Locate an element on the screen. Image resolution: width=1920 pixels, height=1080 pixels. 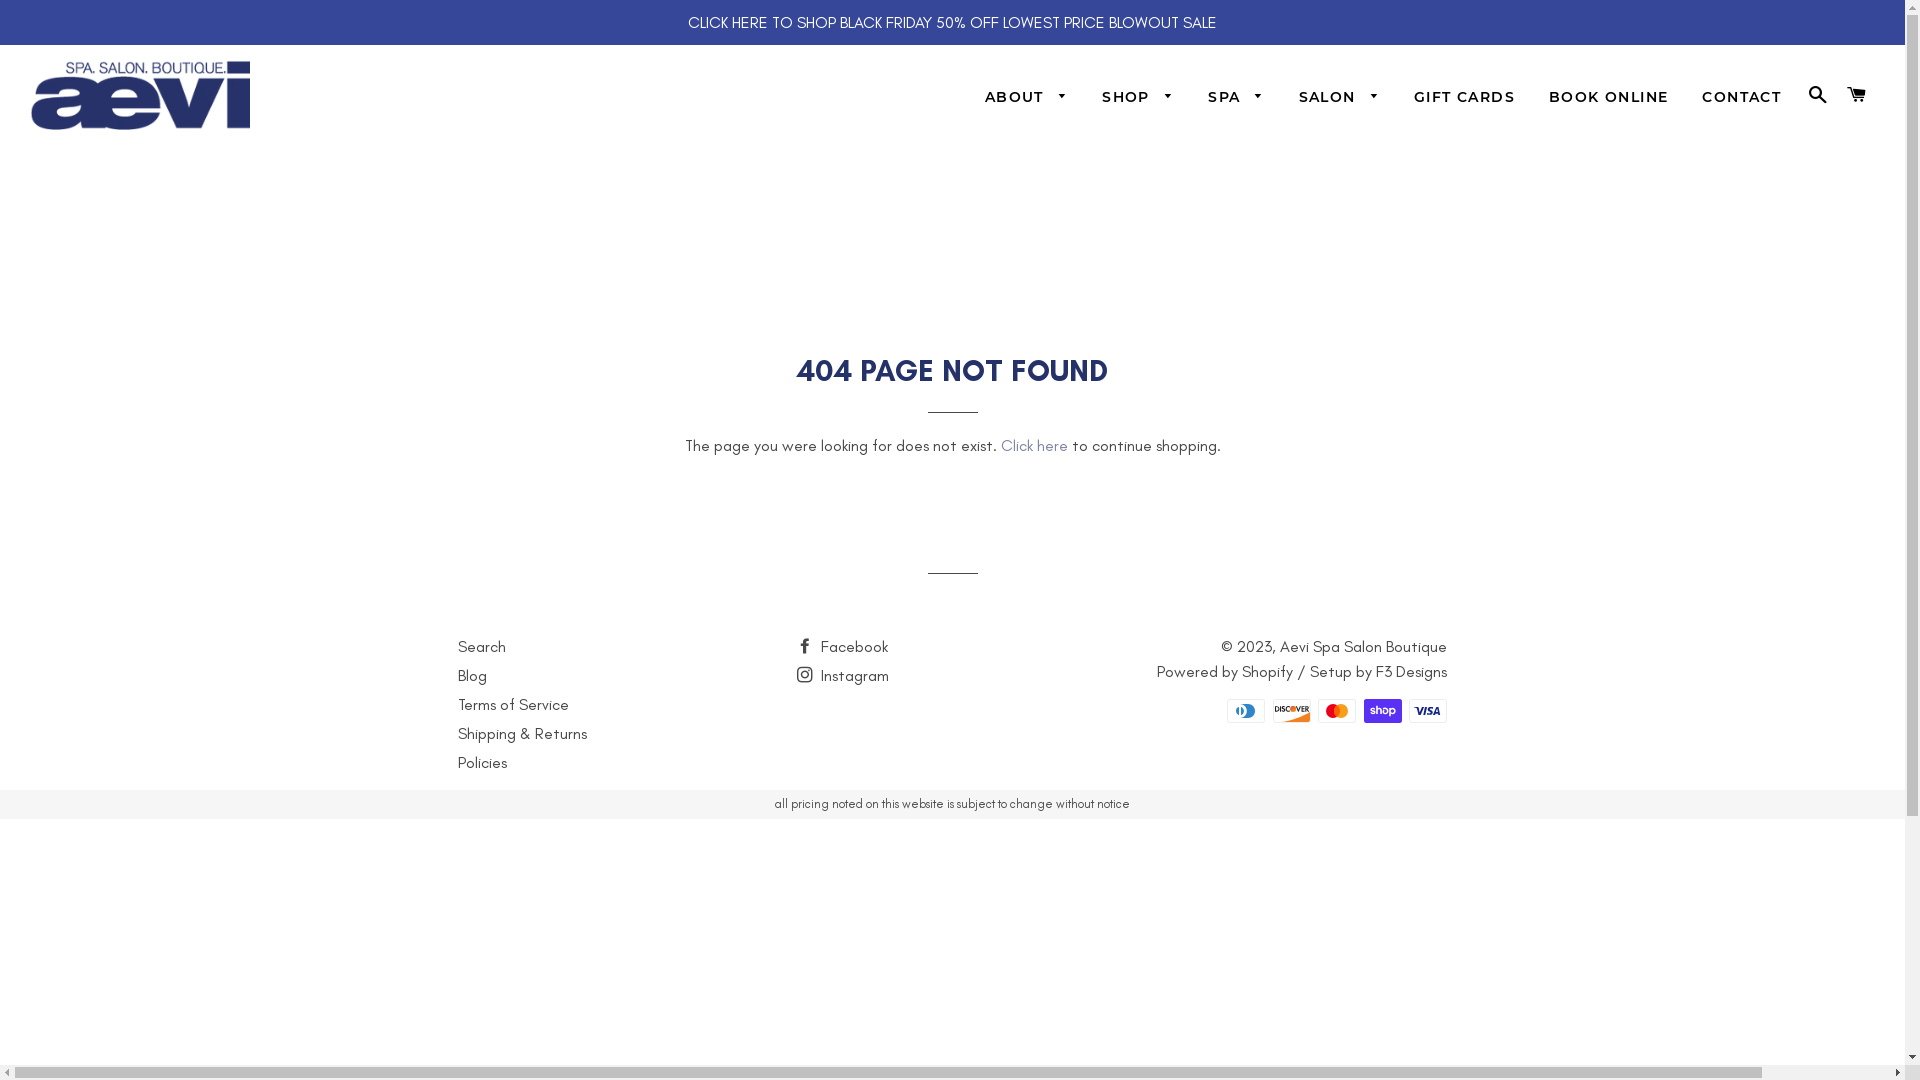
F3 Designs is located at coordinates (1412, 672).